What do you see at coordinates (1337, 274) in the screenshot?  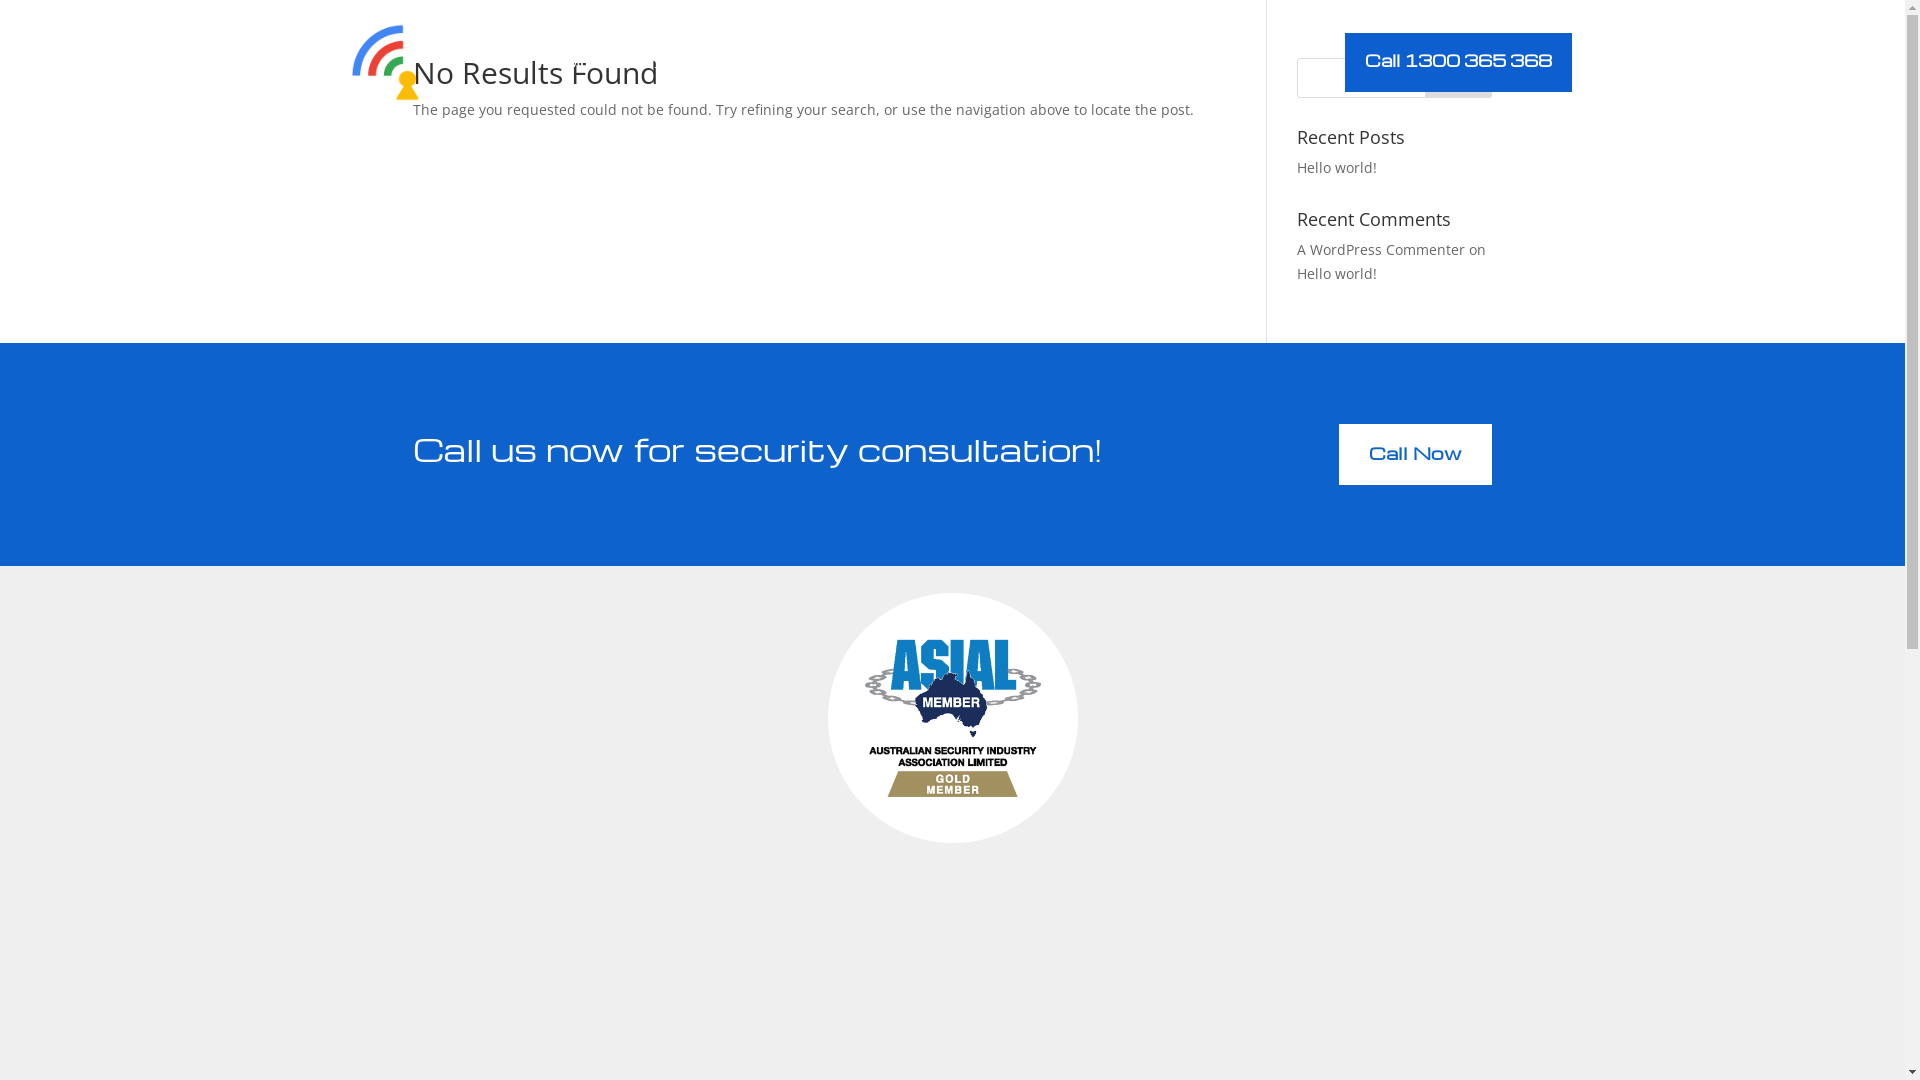 I see `Hello world!` at bounding box center [1337, 274].